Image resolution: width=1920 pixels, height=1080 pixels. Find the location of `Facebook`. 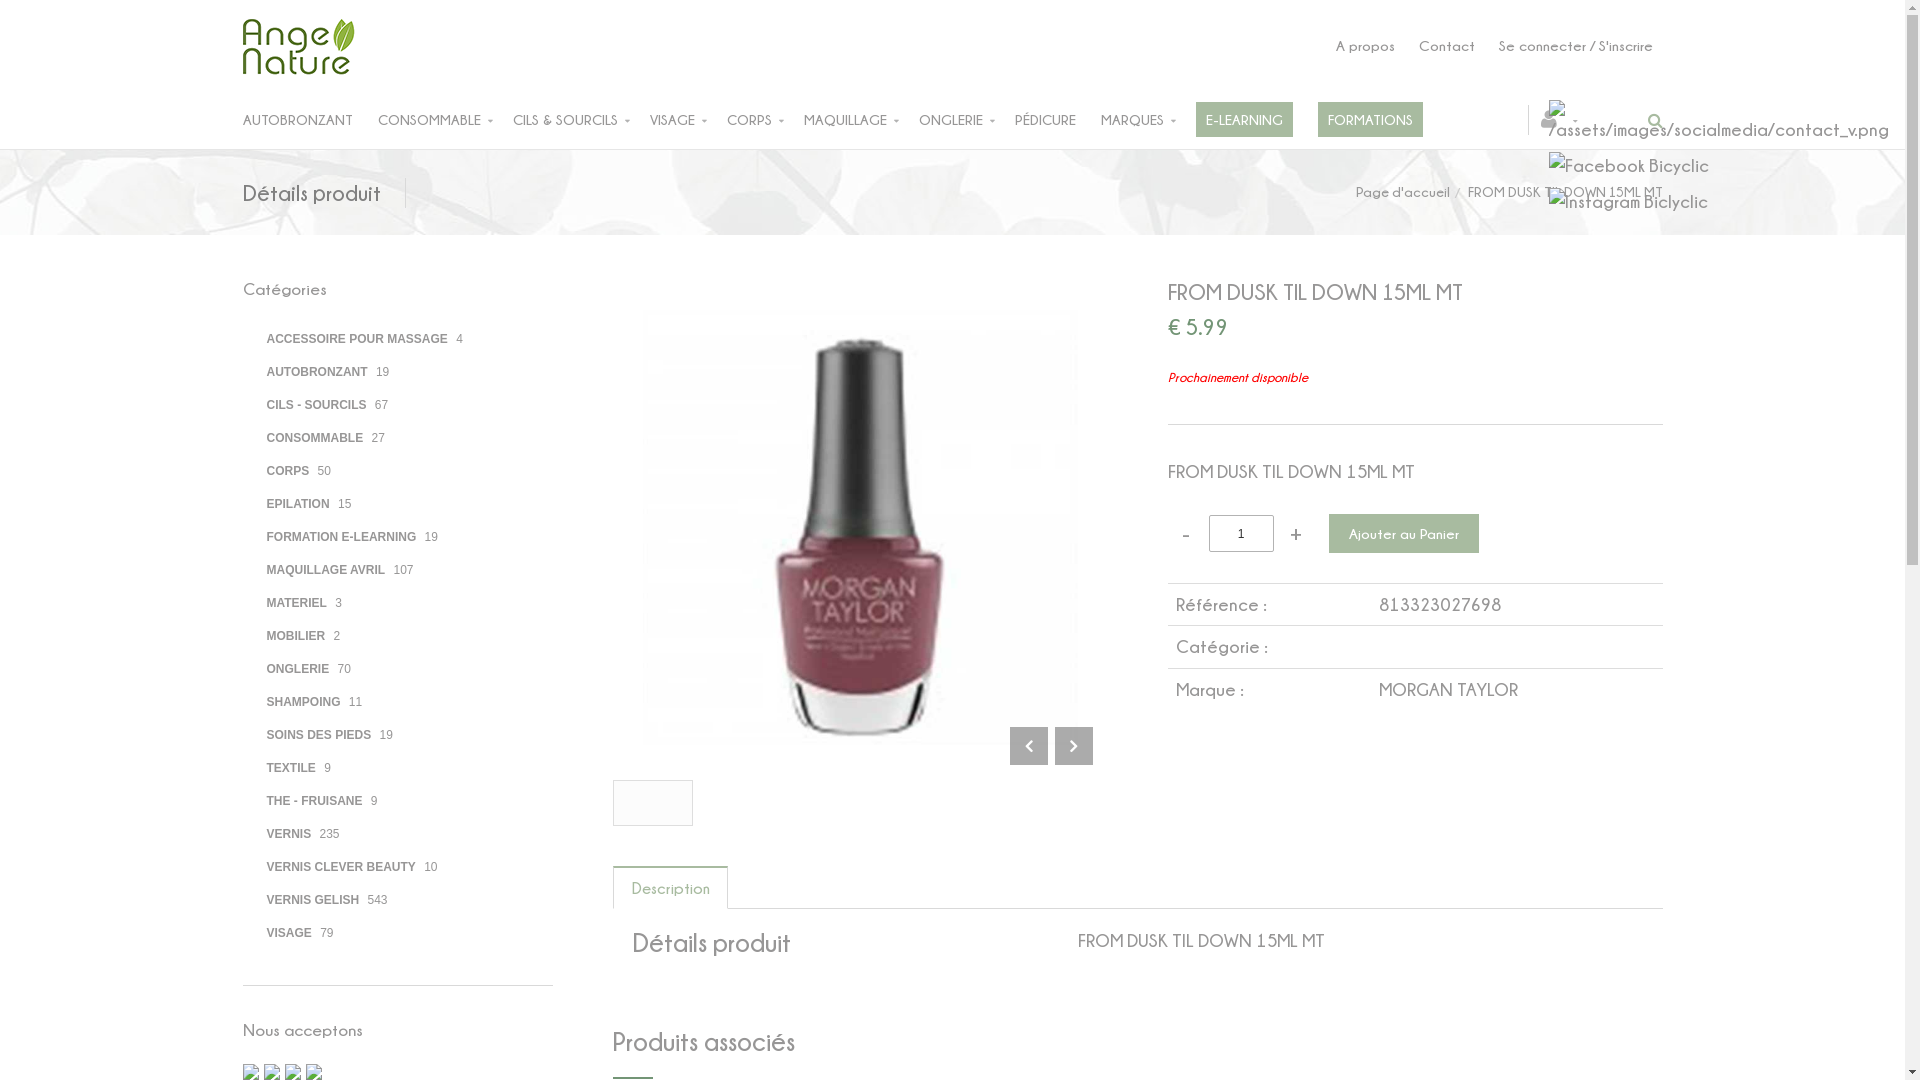

Facebook is located at coordinates (1629, 166).